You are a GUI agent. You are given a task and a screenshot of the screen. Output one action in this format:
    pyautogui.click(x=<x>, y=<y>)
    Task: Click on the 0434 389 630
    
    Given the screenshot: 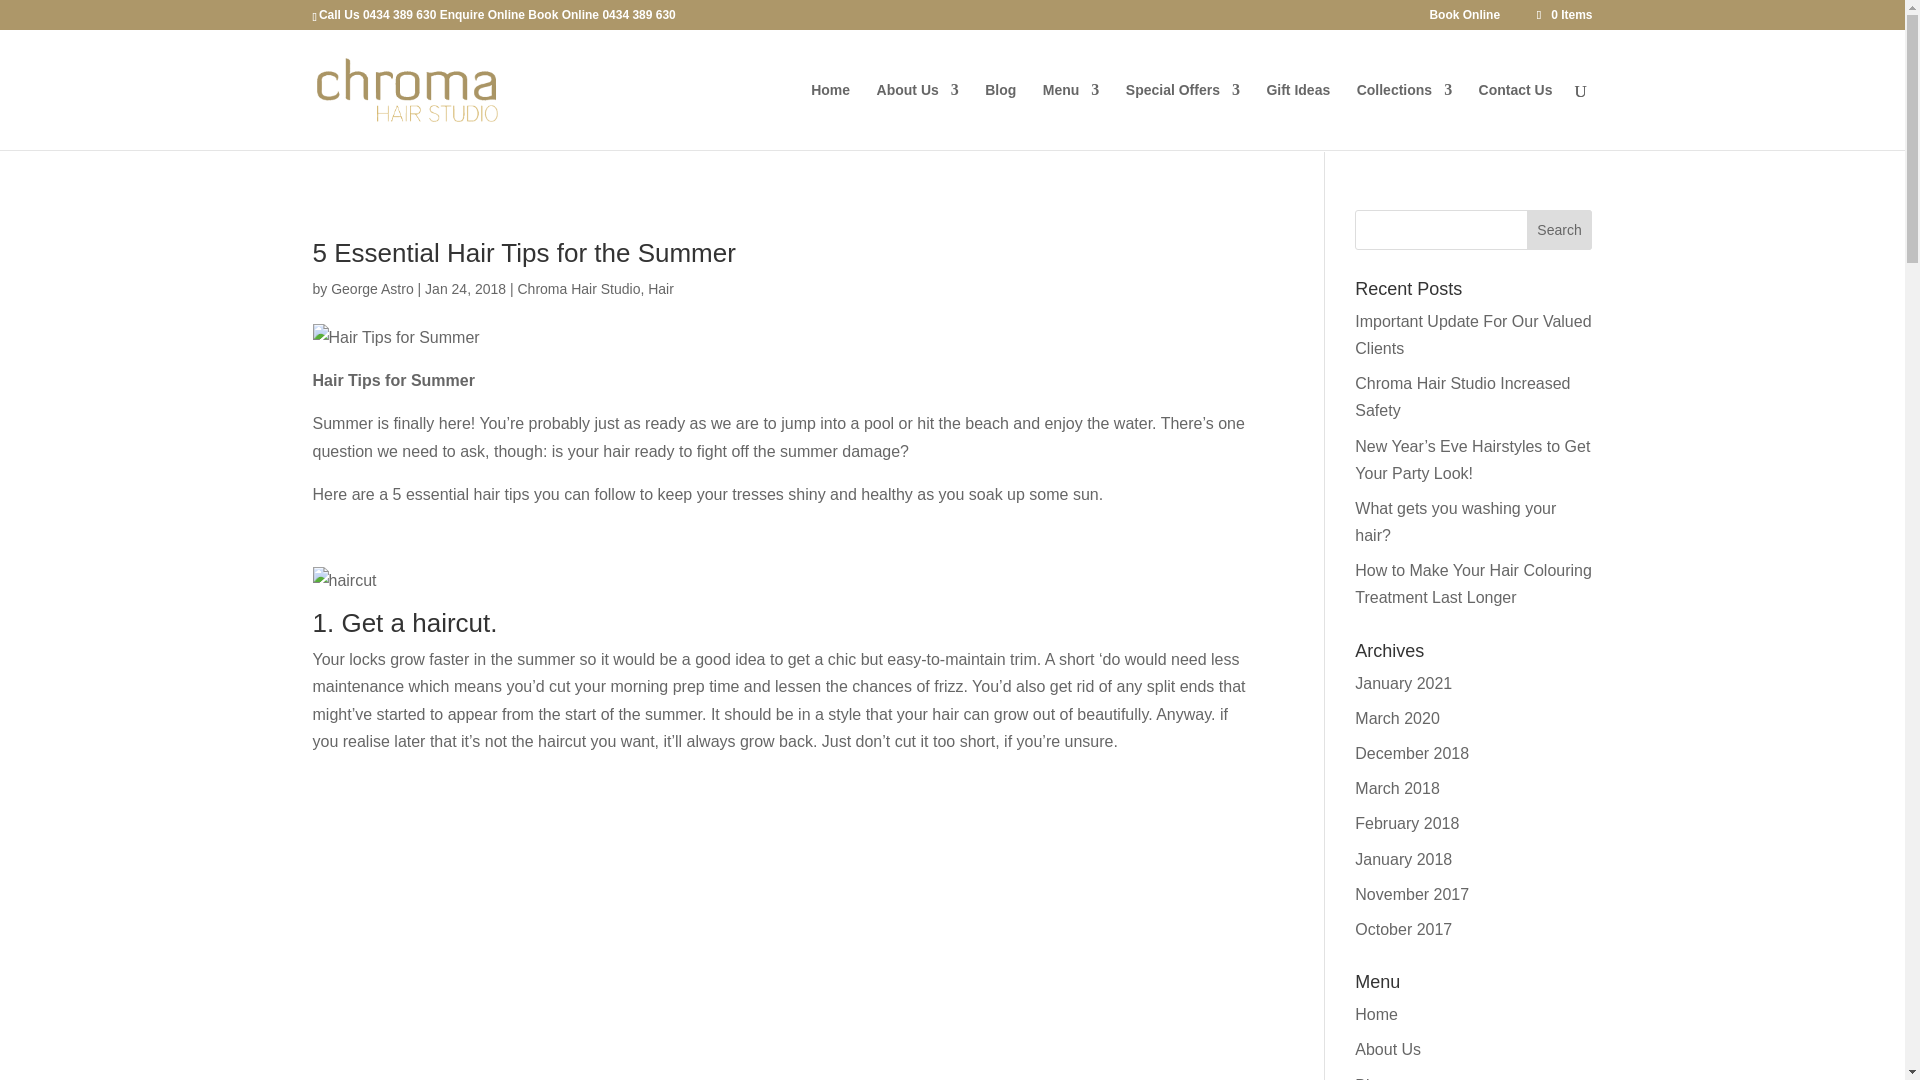 What is the action you would take?
    pyautogui.click(x=638, y=14)
    